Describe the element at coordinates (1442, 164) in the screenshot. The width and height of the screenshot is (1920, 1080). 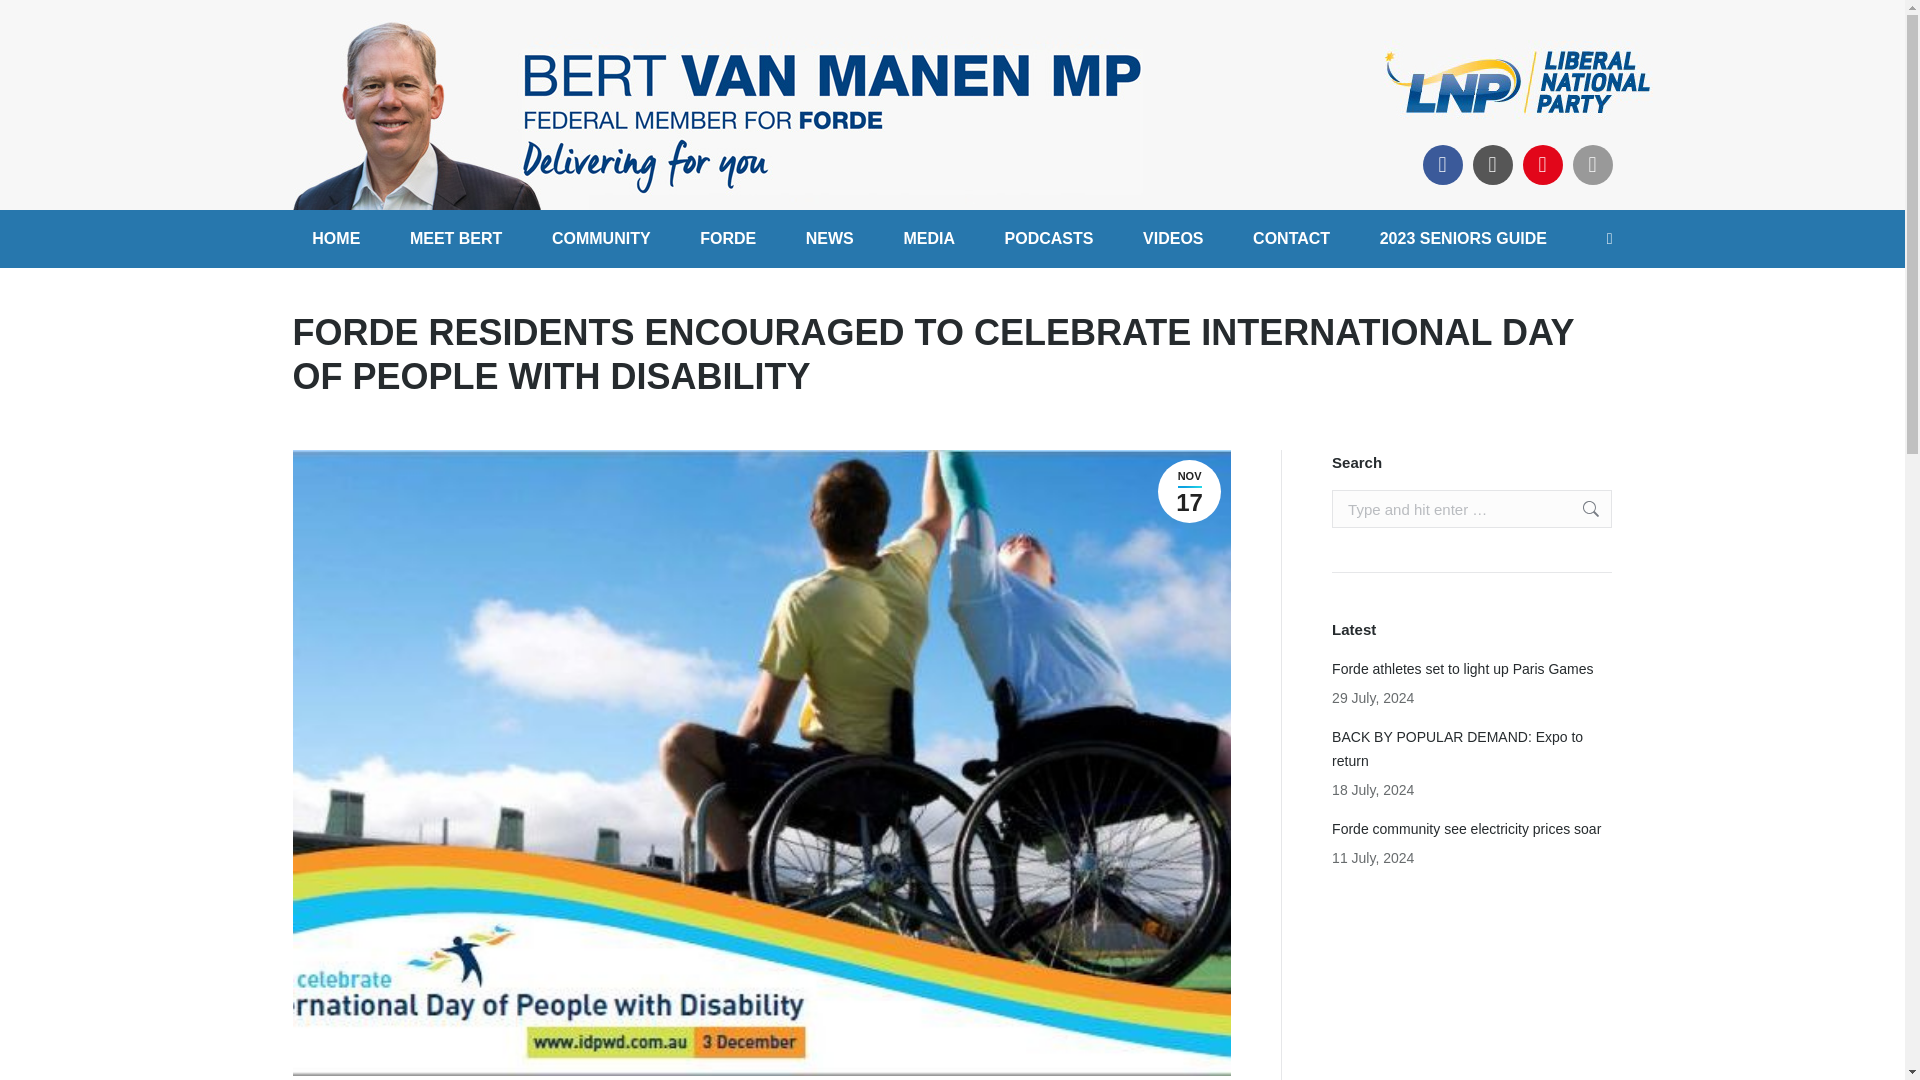
I see `Facebook page opens in new window` at that location.